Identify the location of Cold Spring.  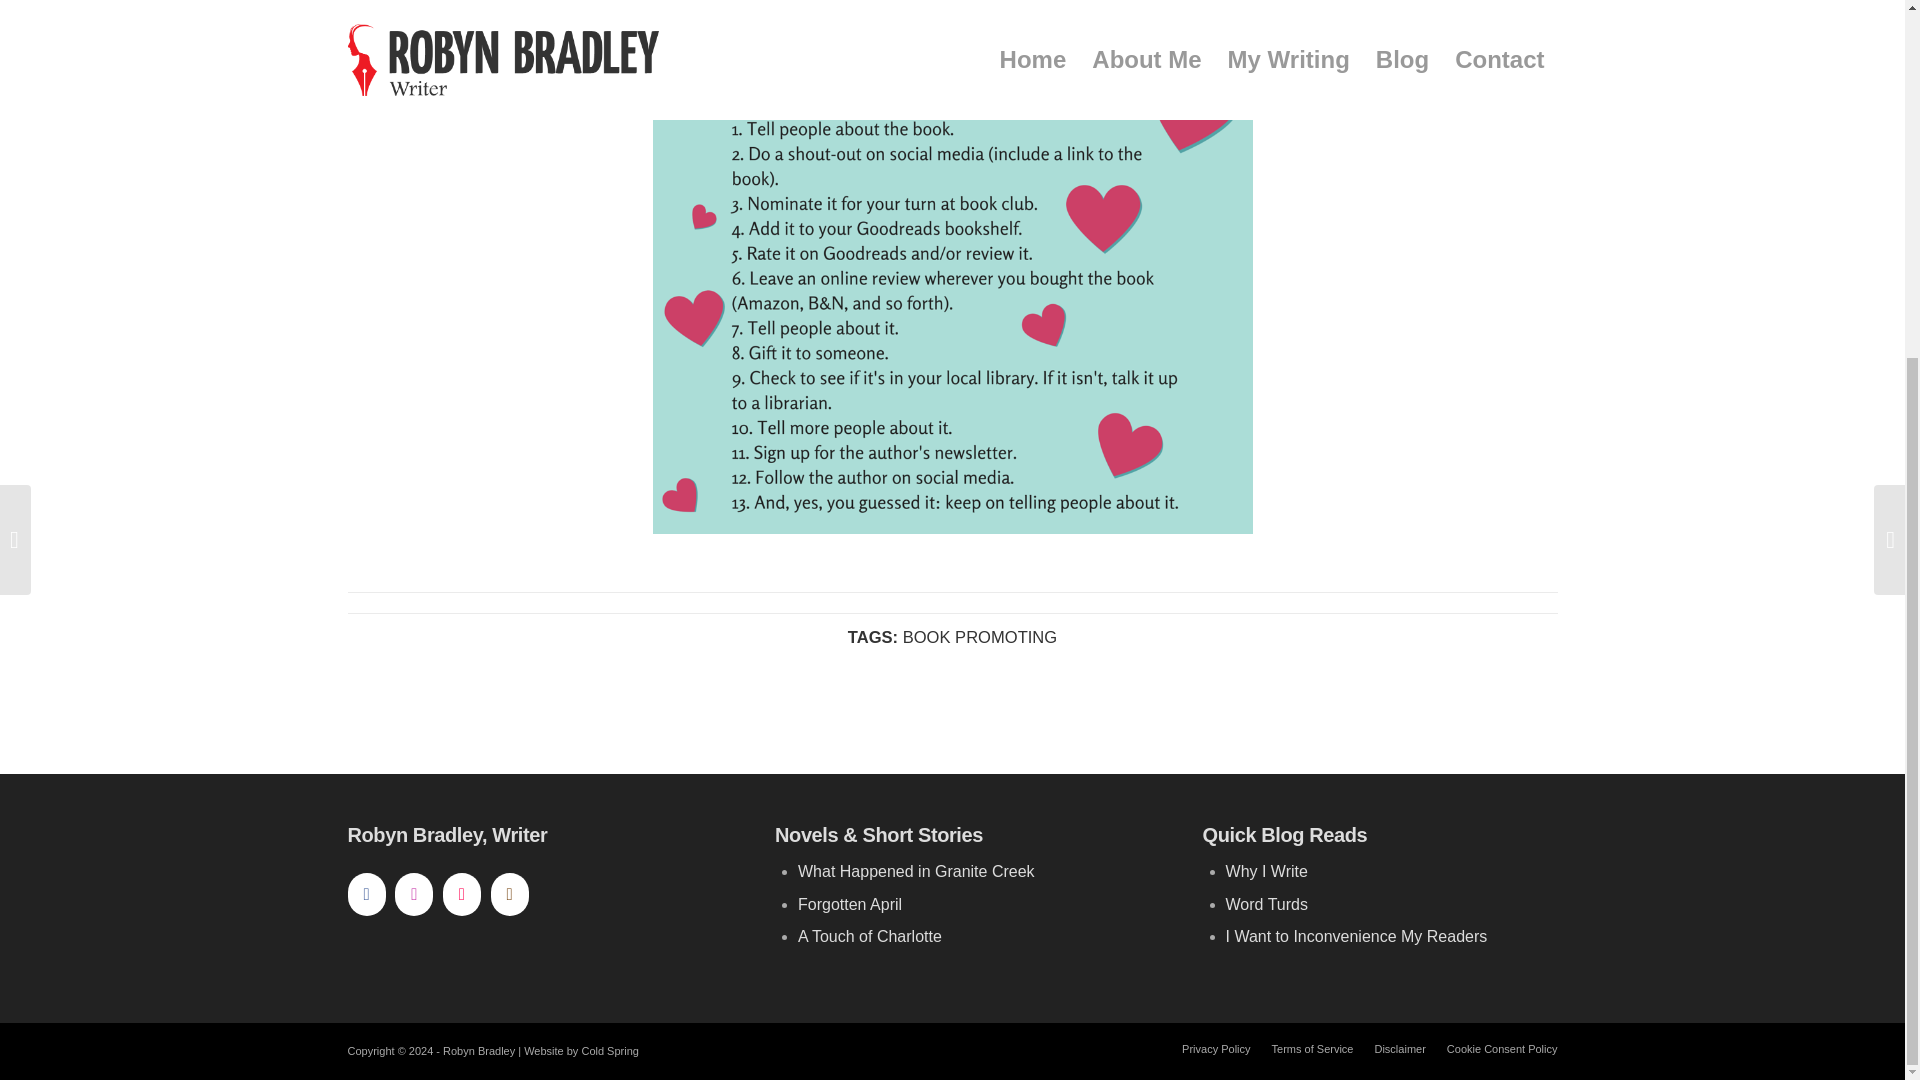
(609, 1051).